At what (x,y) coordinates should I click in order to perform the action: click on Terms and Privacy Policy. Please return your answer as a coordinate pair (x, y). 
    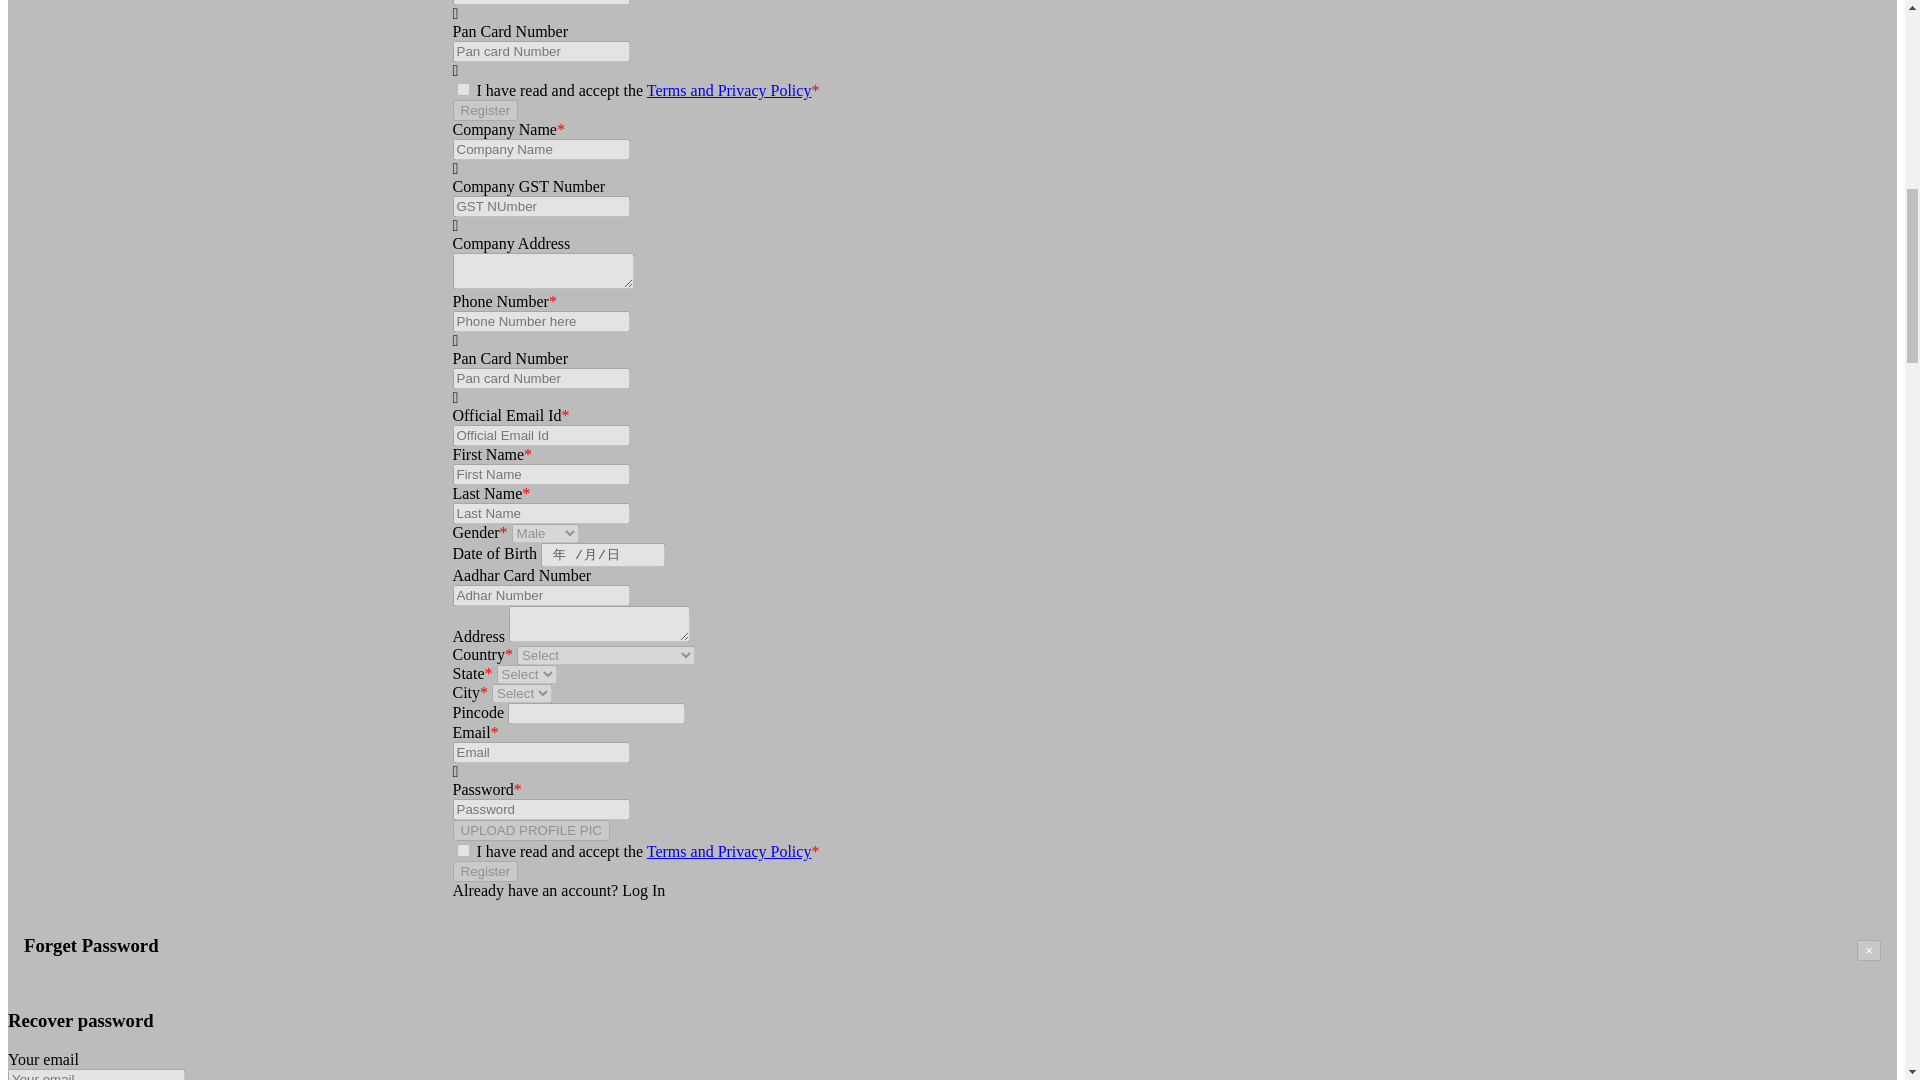
    Looking at the image, I should click on (730, 851).